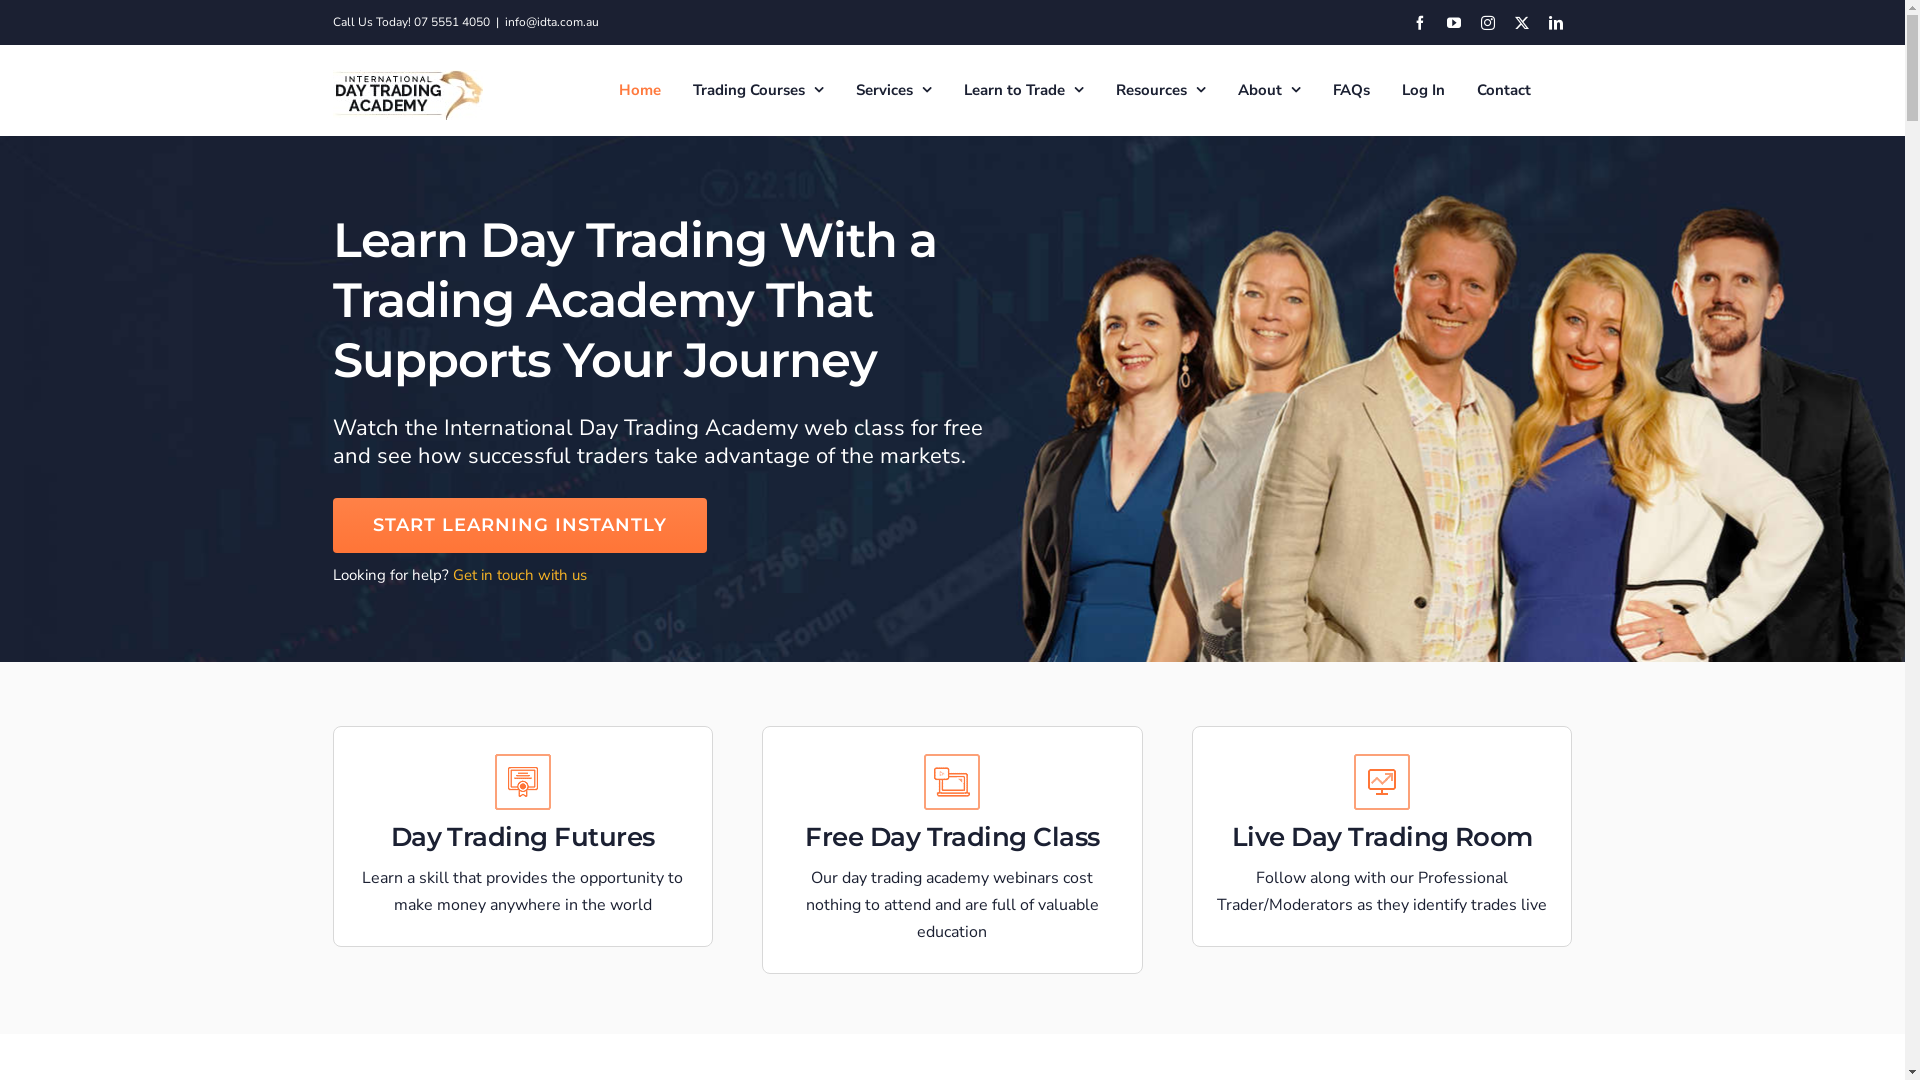 This screenshot has width=1920, height=1080. What do you see at coordinates (1161, 90) in the screenshot?
I see `Resources` at bounding box center [1161, 90].